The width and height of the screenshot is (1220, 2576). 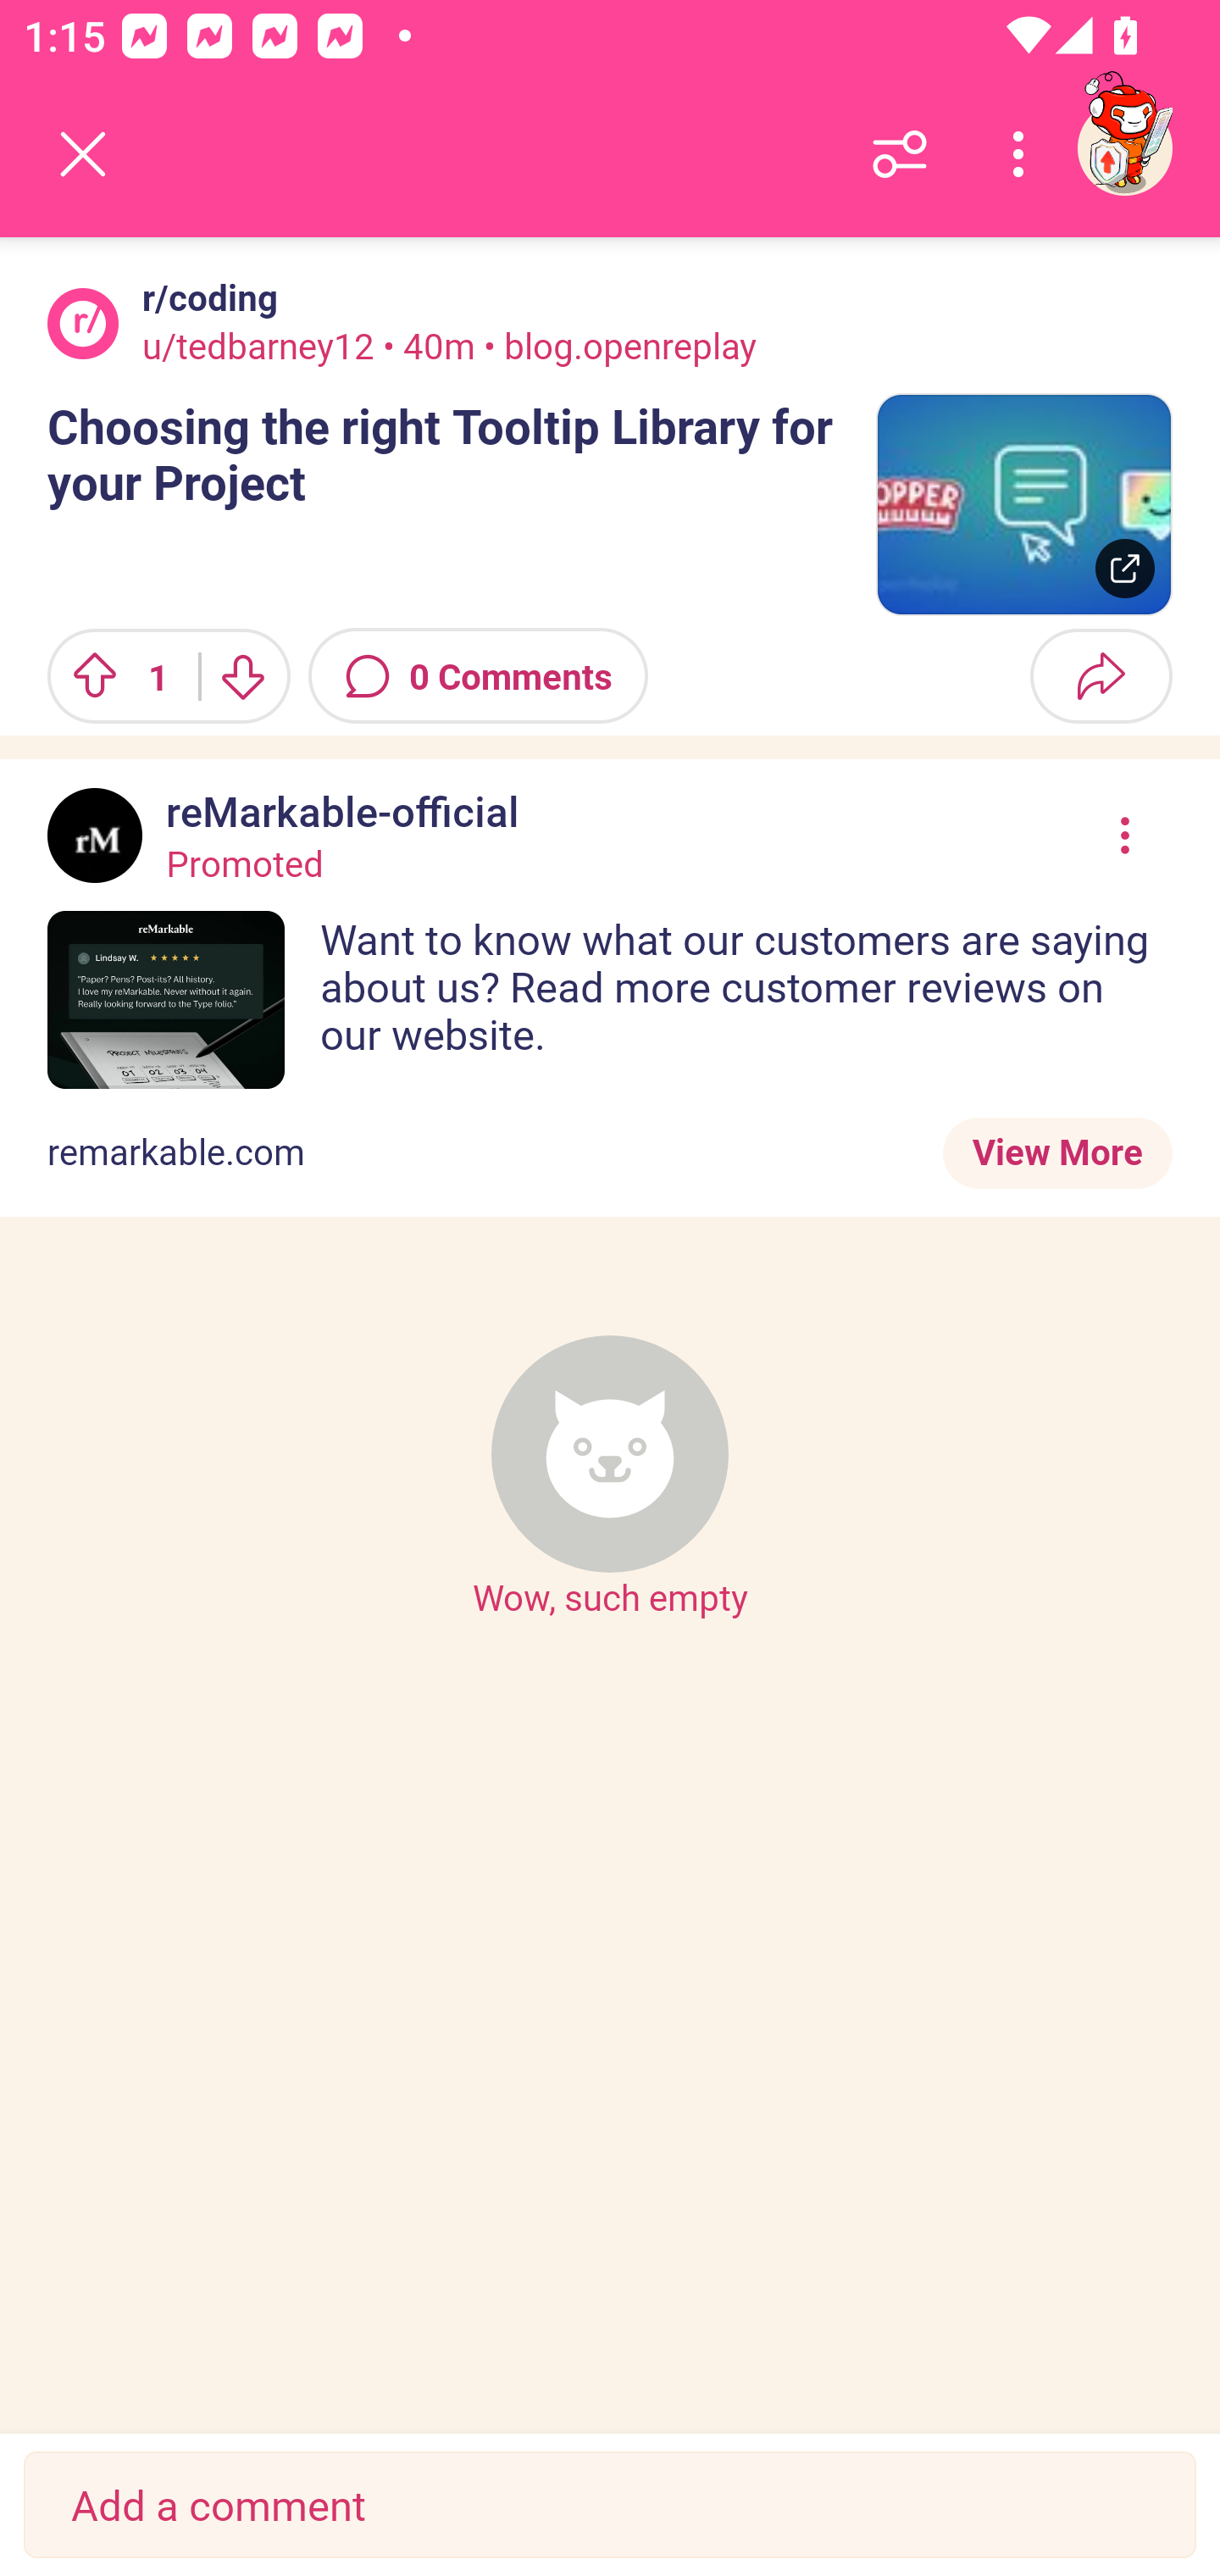 I want to click on Avatar, so click(x=83, y=323).